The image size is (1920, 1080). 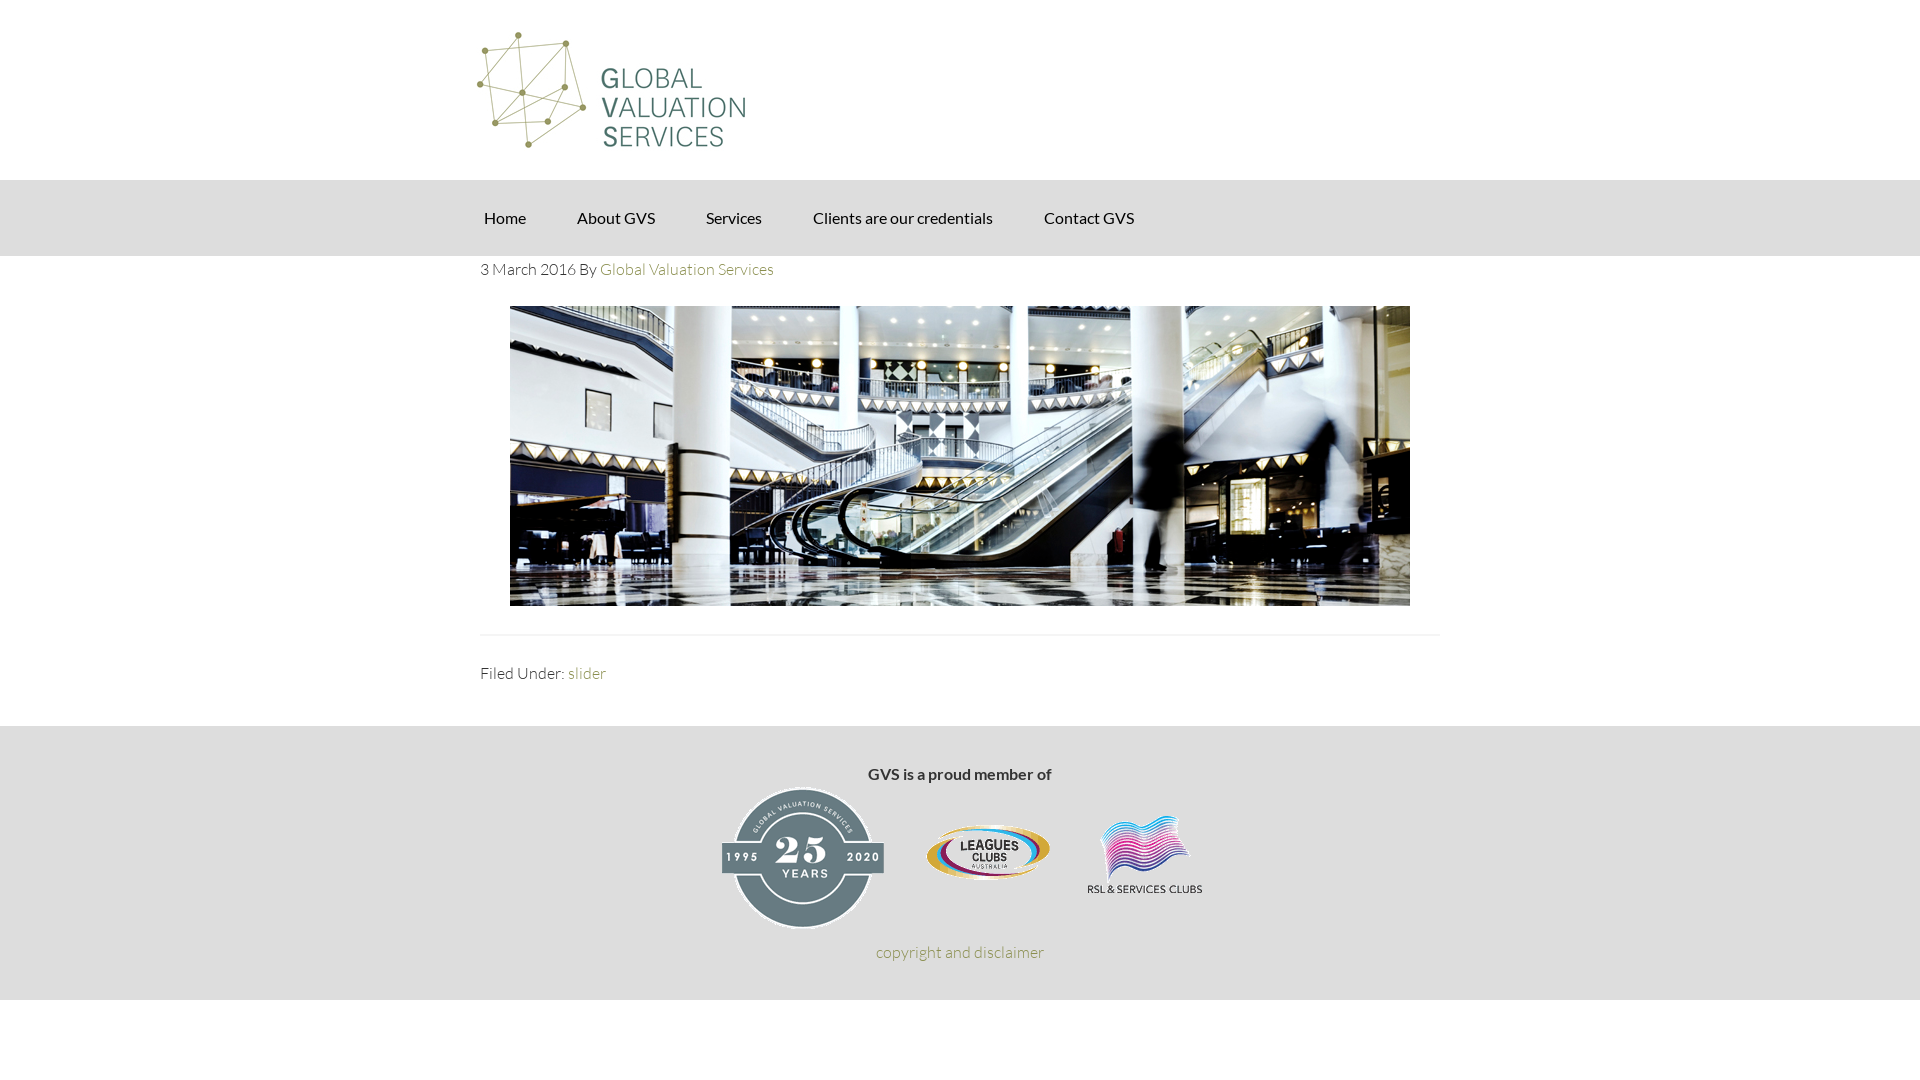 What do you see at coordinates (616, 218) in the screenshot?
I see `About GVS` at bounding box center [616, 218].